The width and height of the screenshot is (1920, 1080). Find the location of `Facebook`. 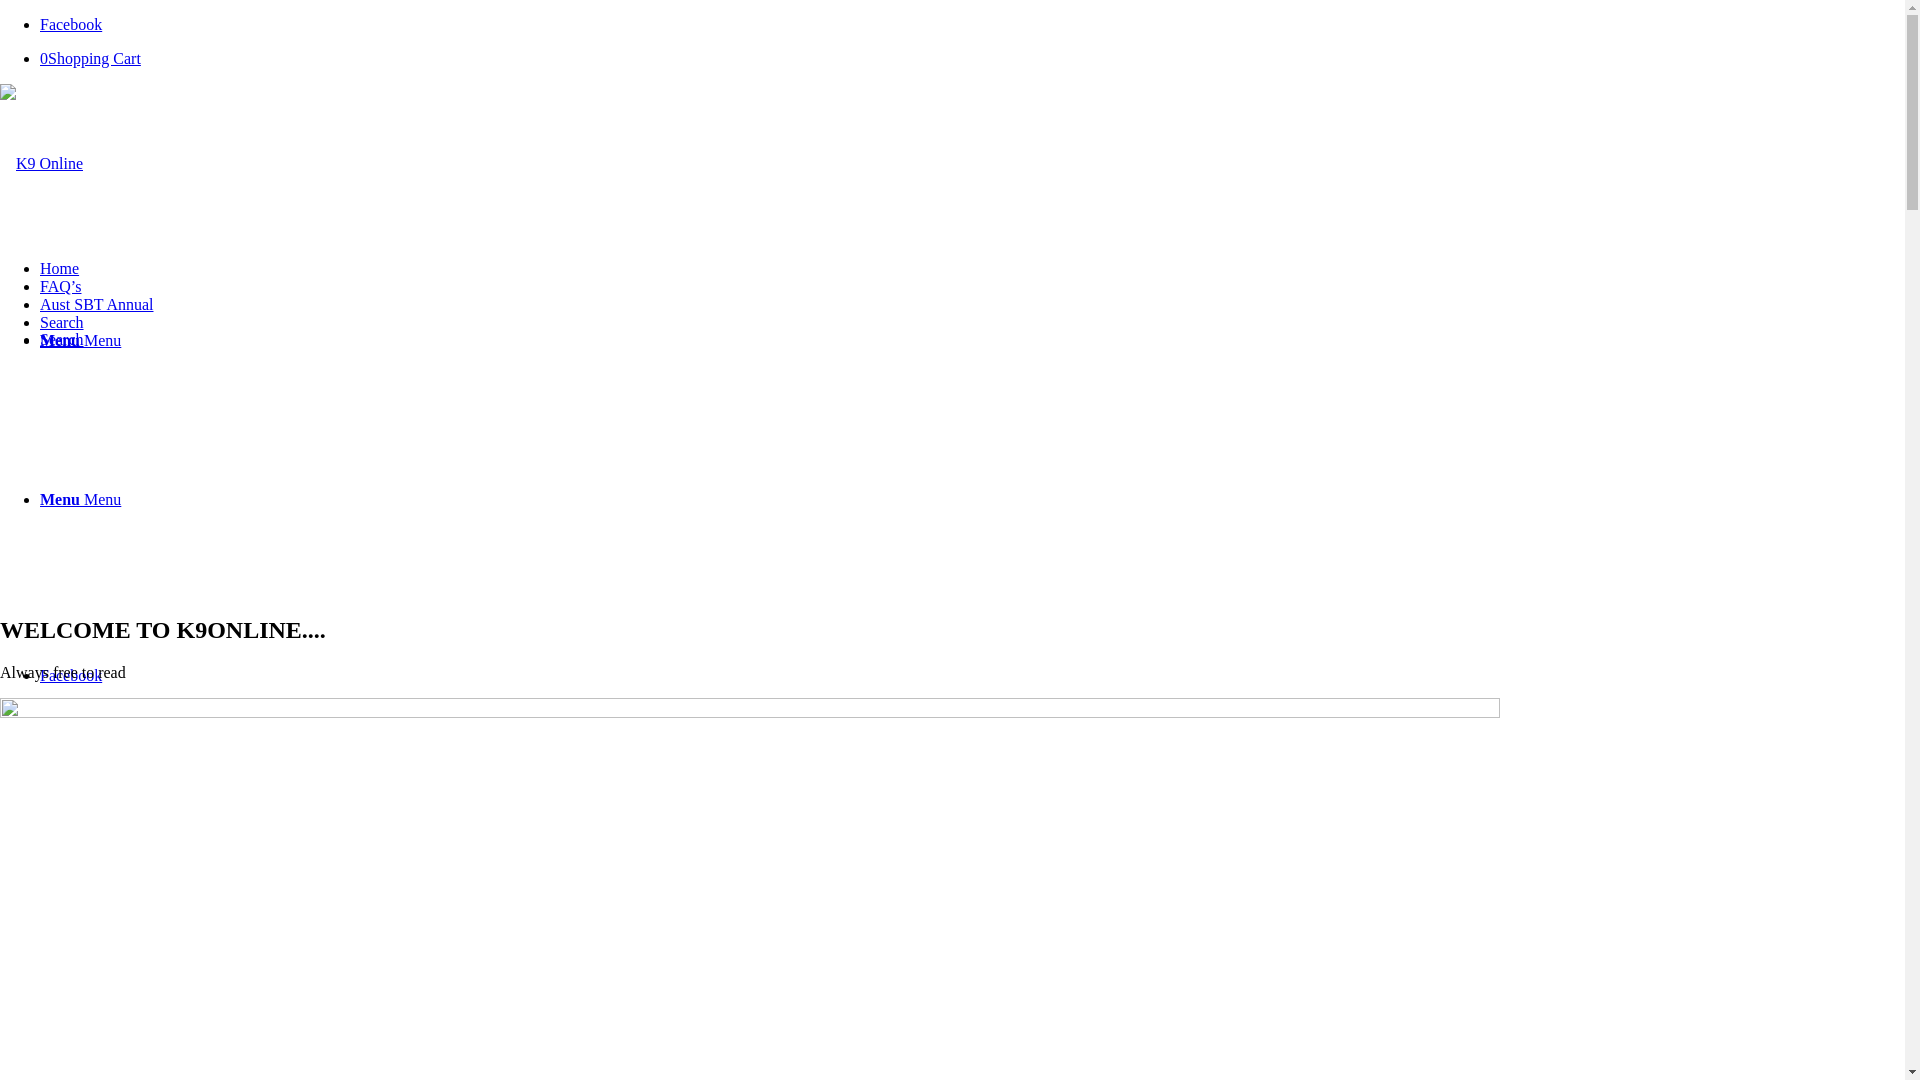

Facebook is located at coordinates (71, 24).